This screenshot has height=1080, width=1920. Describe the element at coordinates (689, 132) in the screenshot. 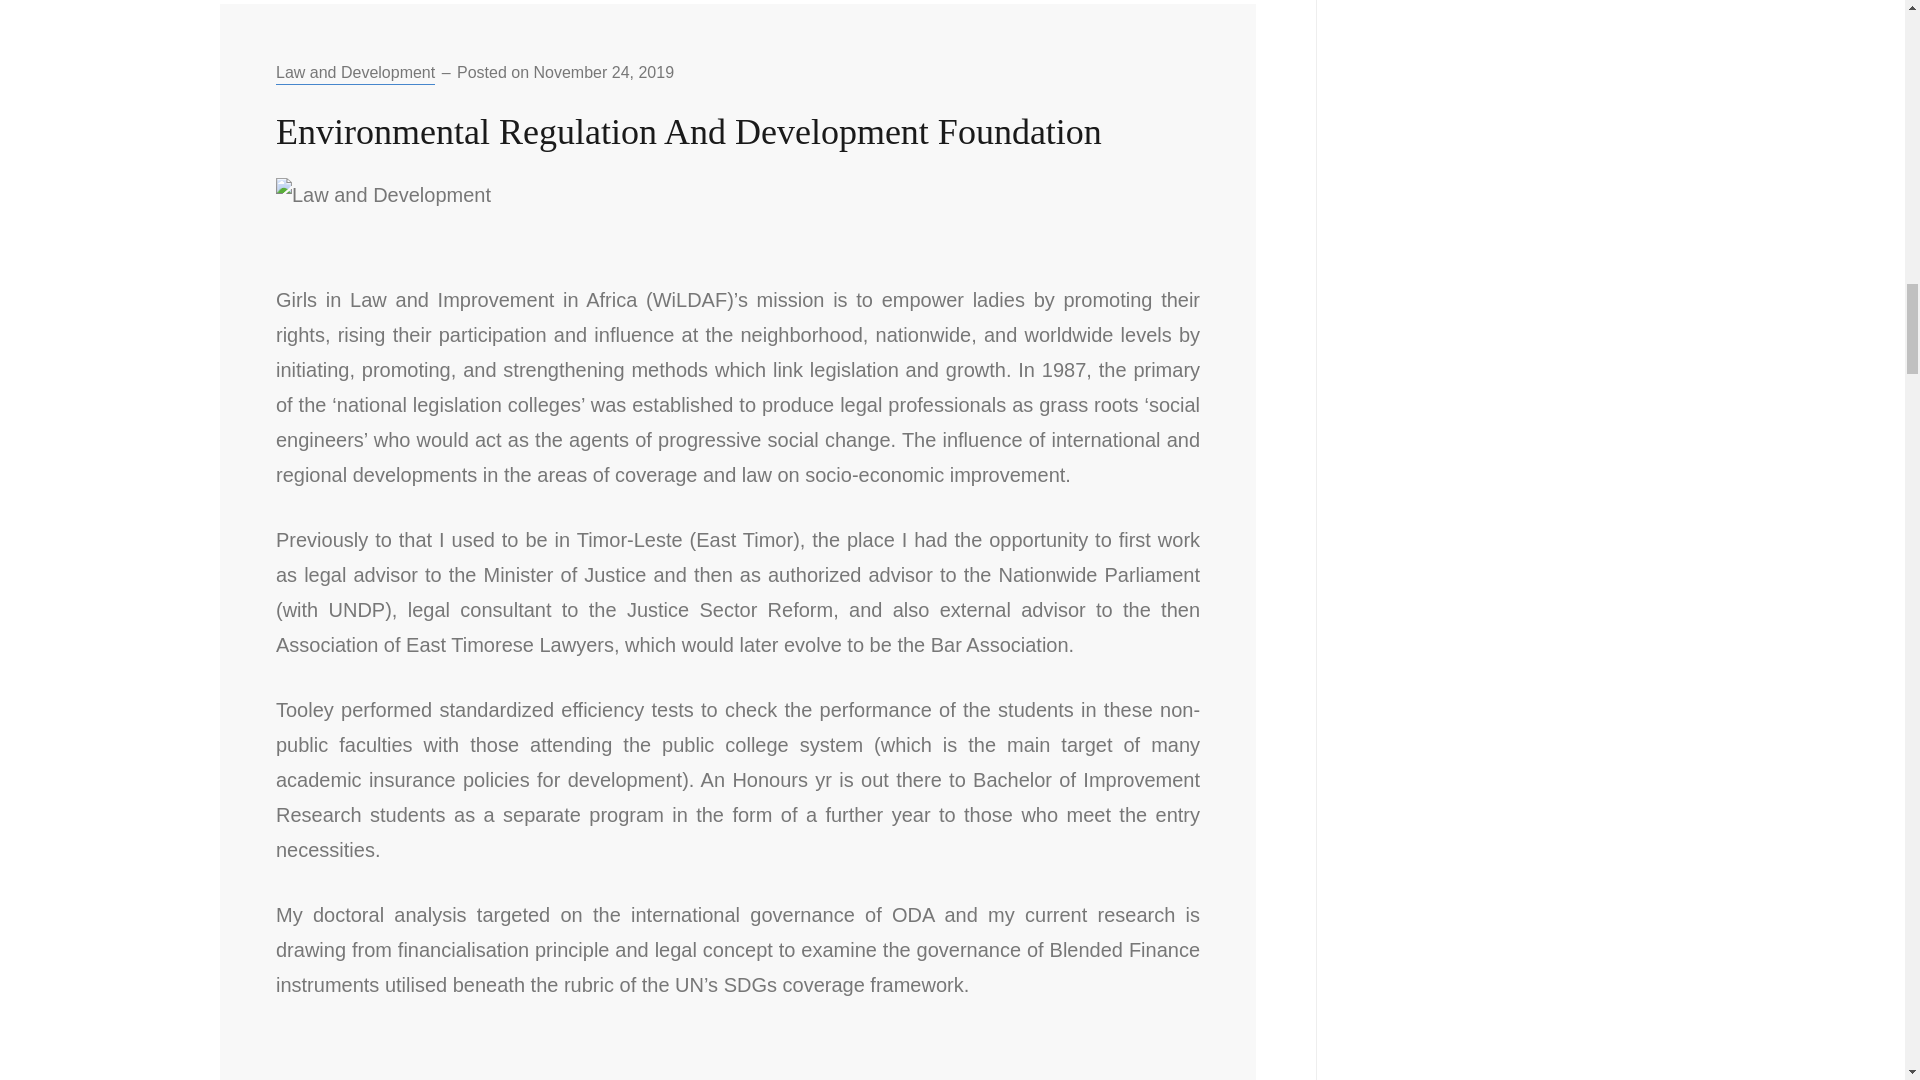

I see `Environmental Regulation And Development Foundation` at that location.